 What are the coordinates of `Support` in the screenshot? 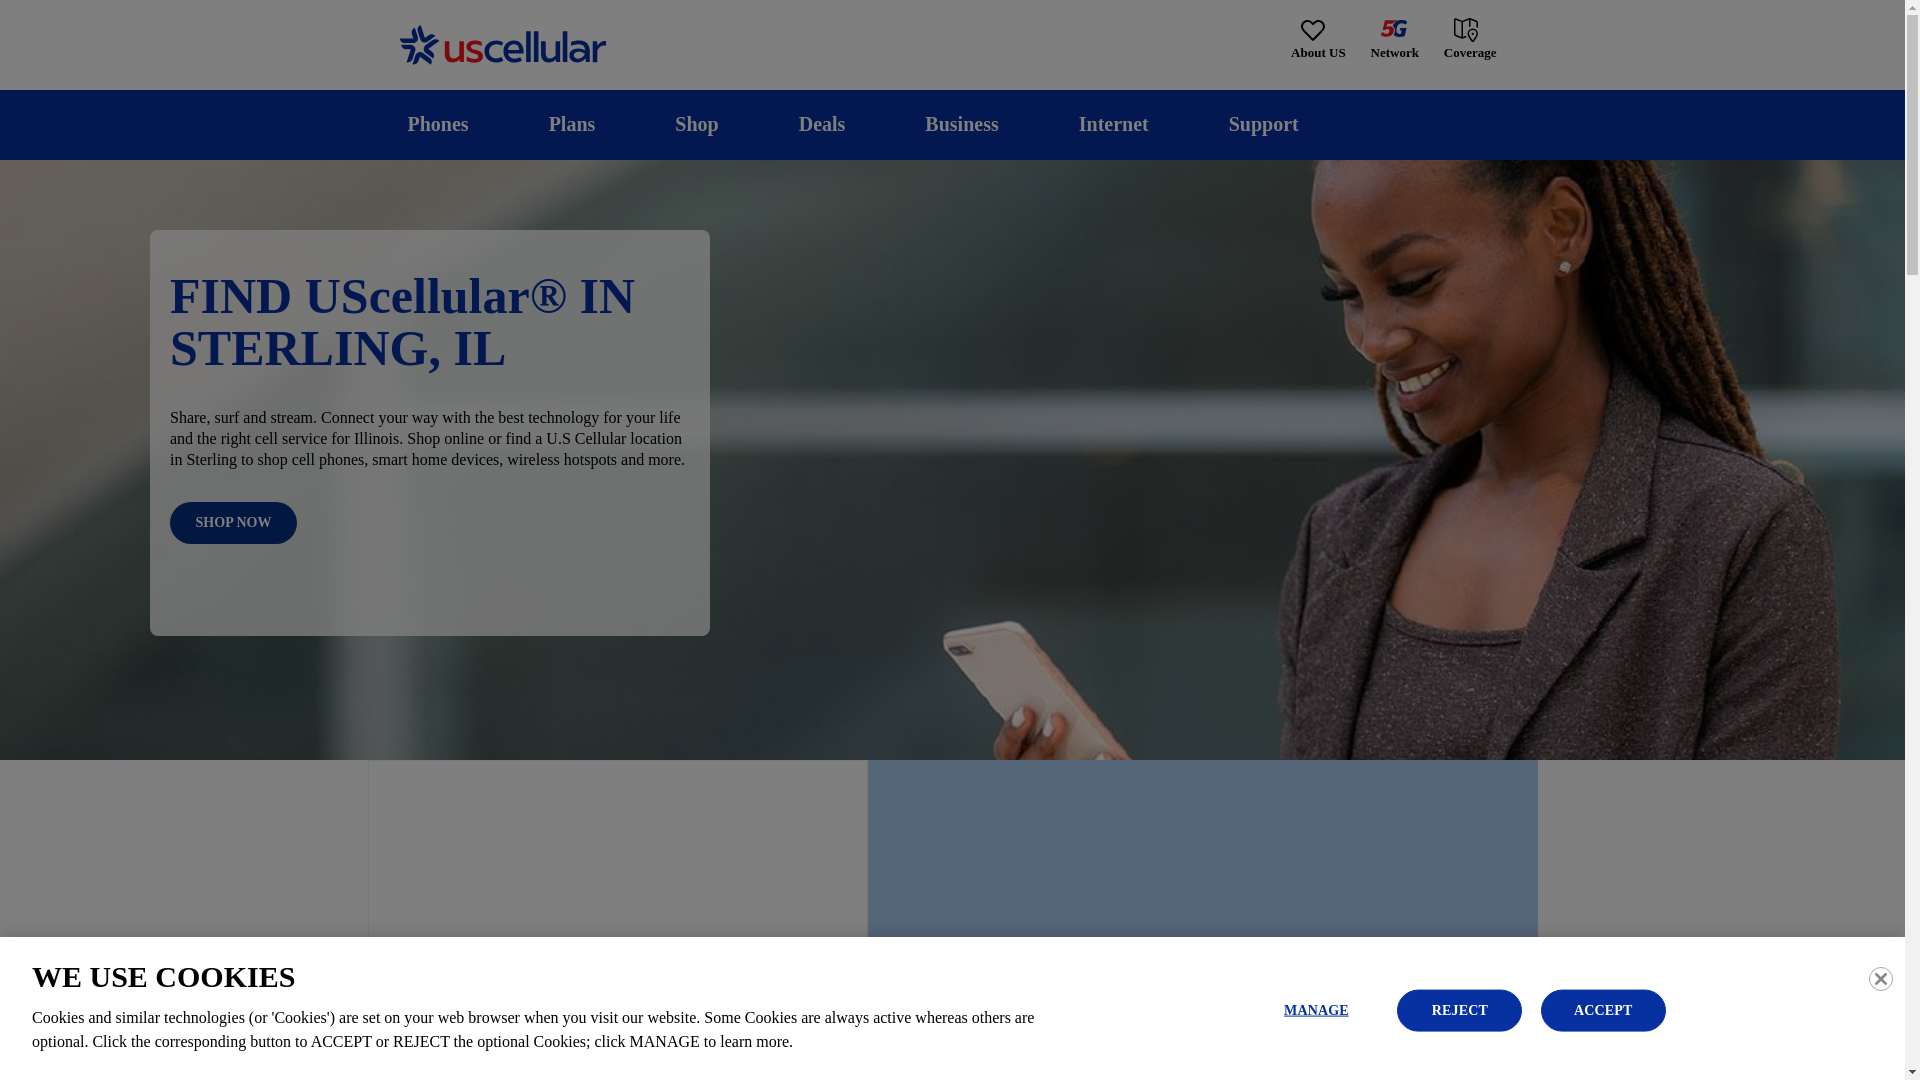 It's located at (1263, 124).